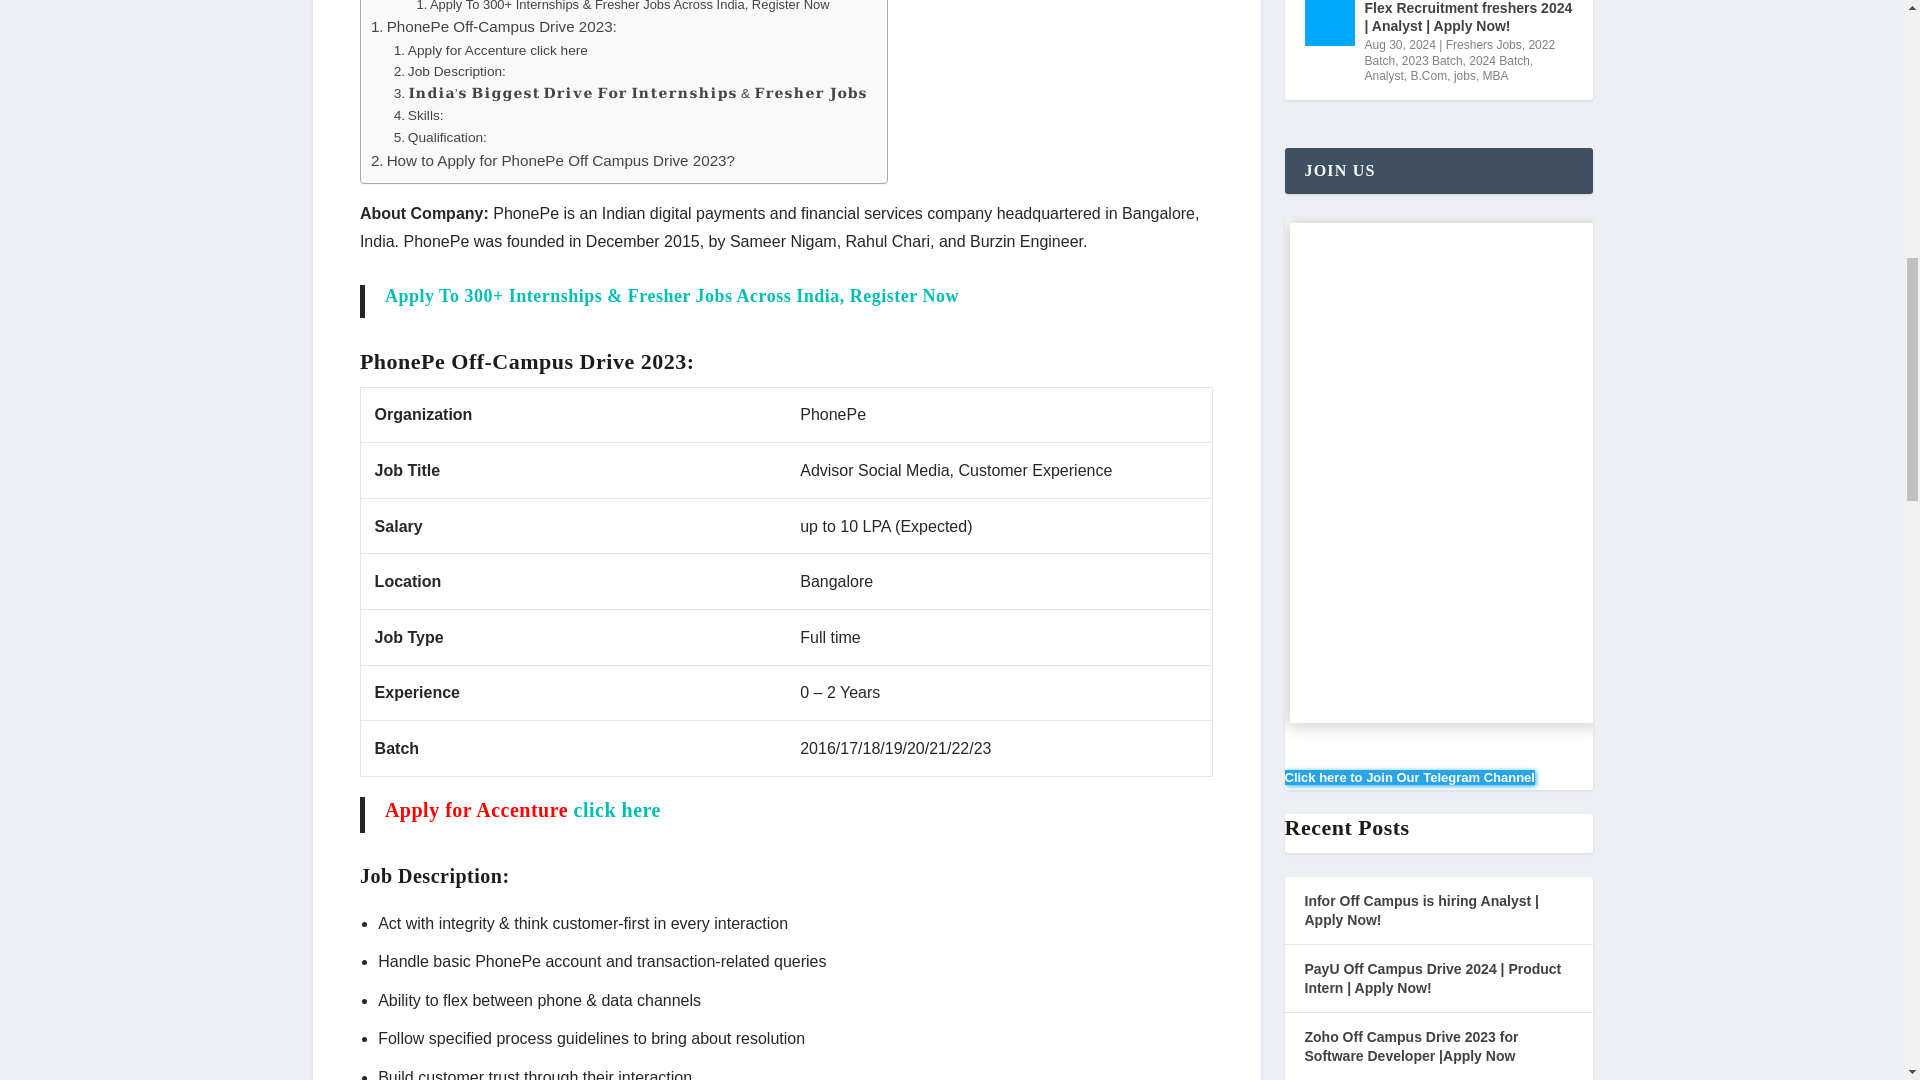 The image size is (1920, 1080). What do you see at coordinates (552, 160) in the screenshot?
I see `How to Apply for PhonePe Off Campus Drive 2023?` at bounding box center [552, 160].